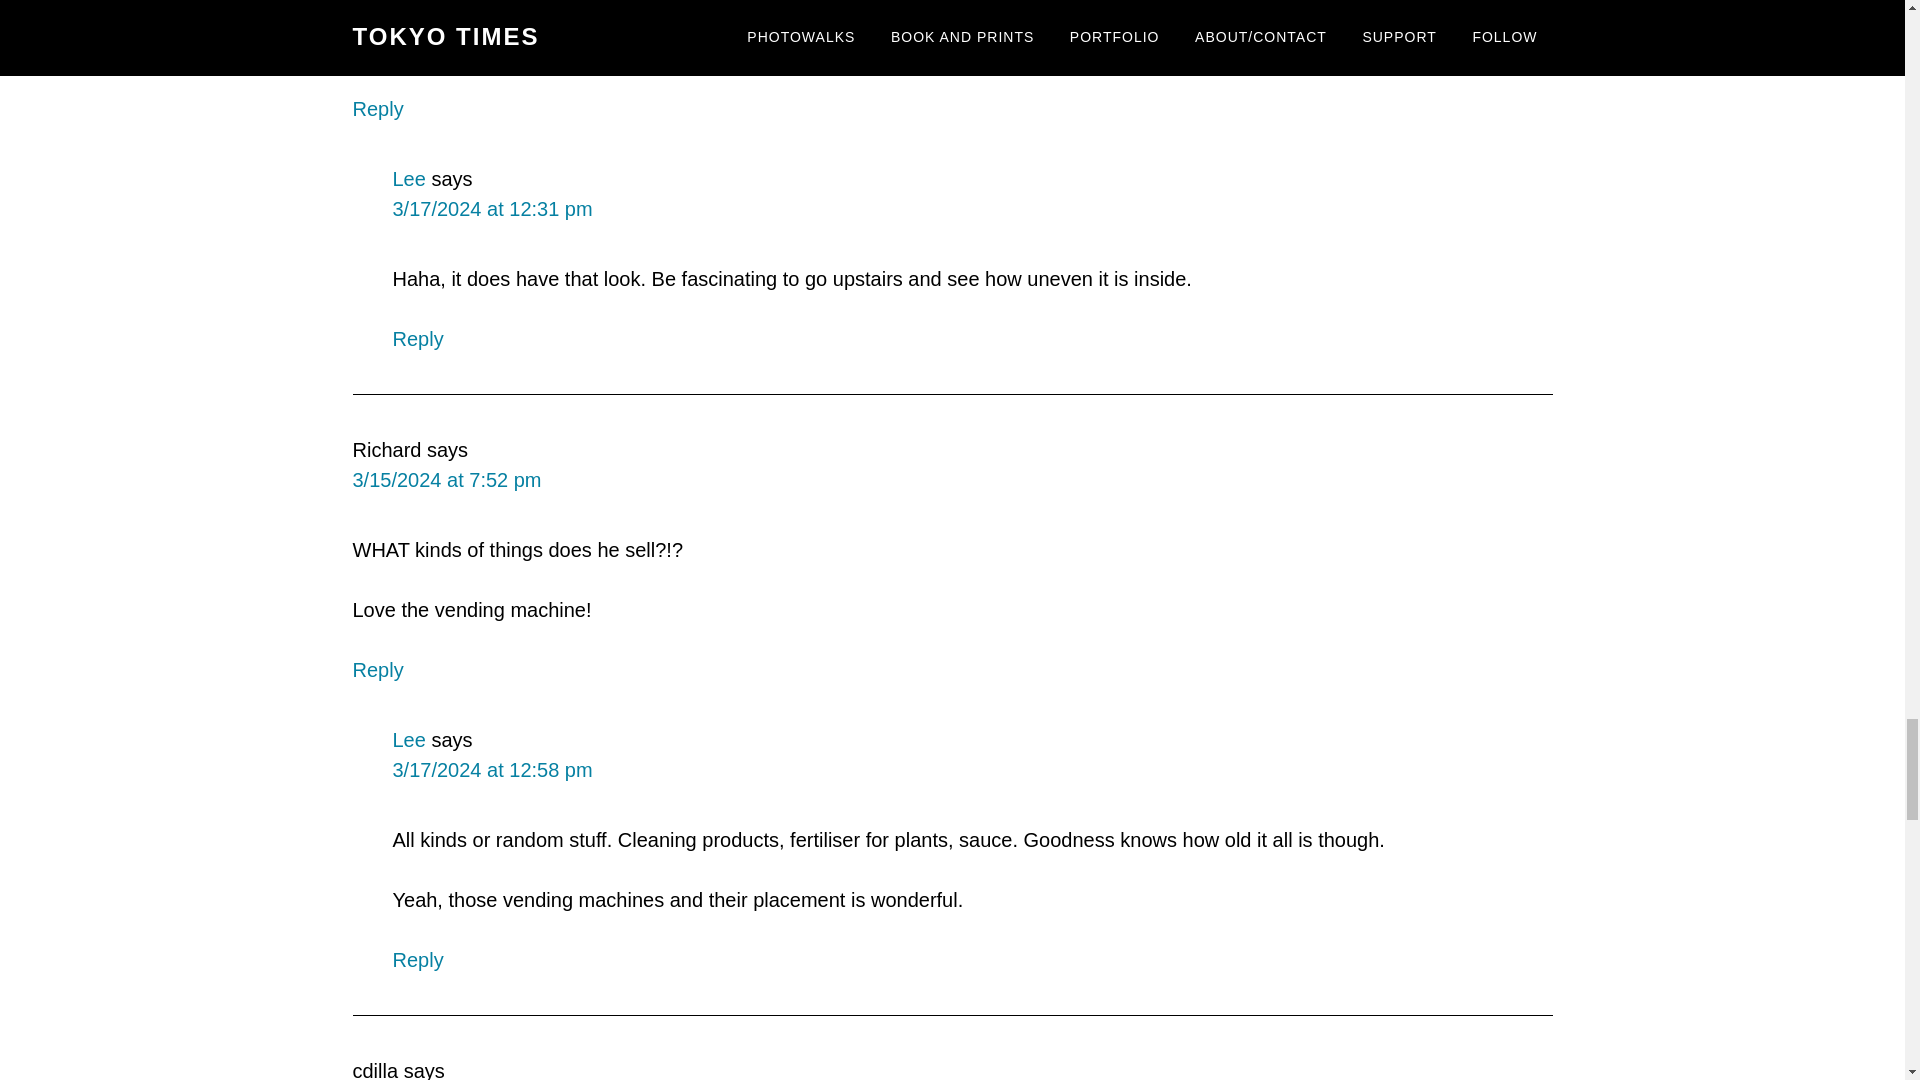 The width and height of the screenshot is (1920, 1080). What do you see at coordinates (408, 179) in the screenshot?
I see `Lee` at bounding box center [408, 179].